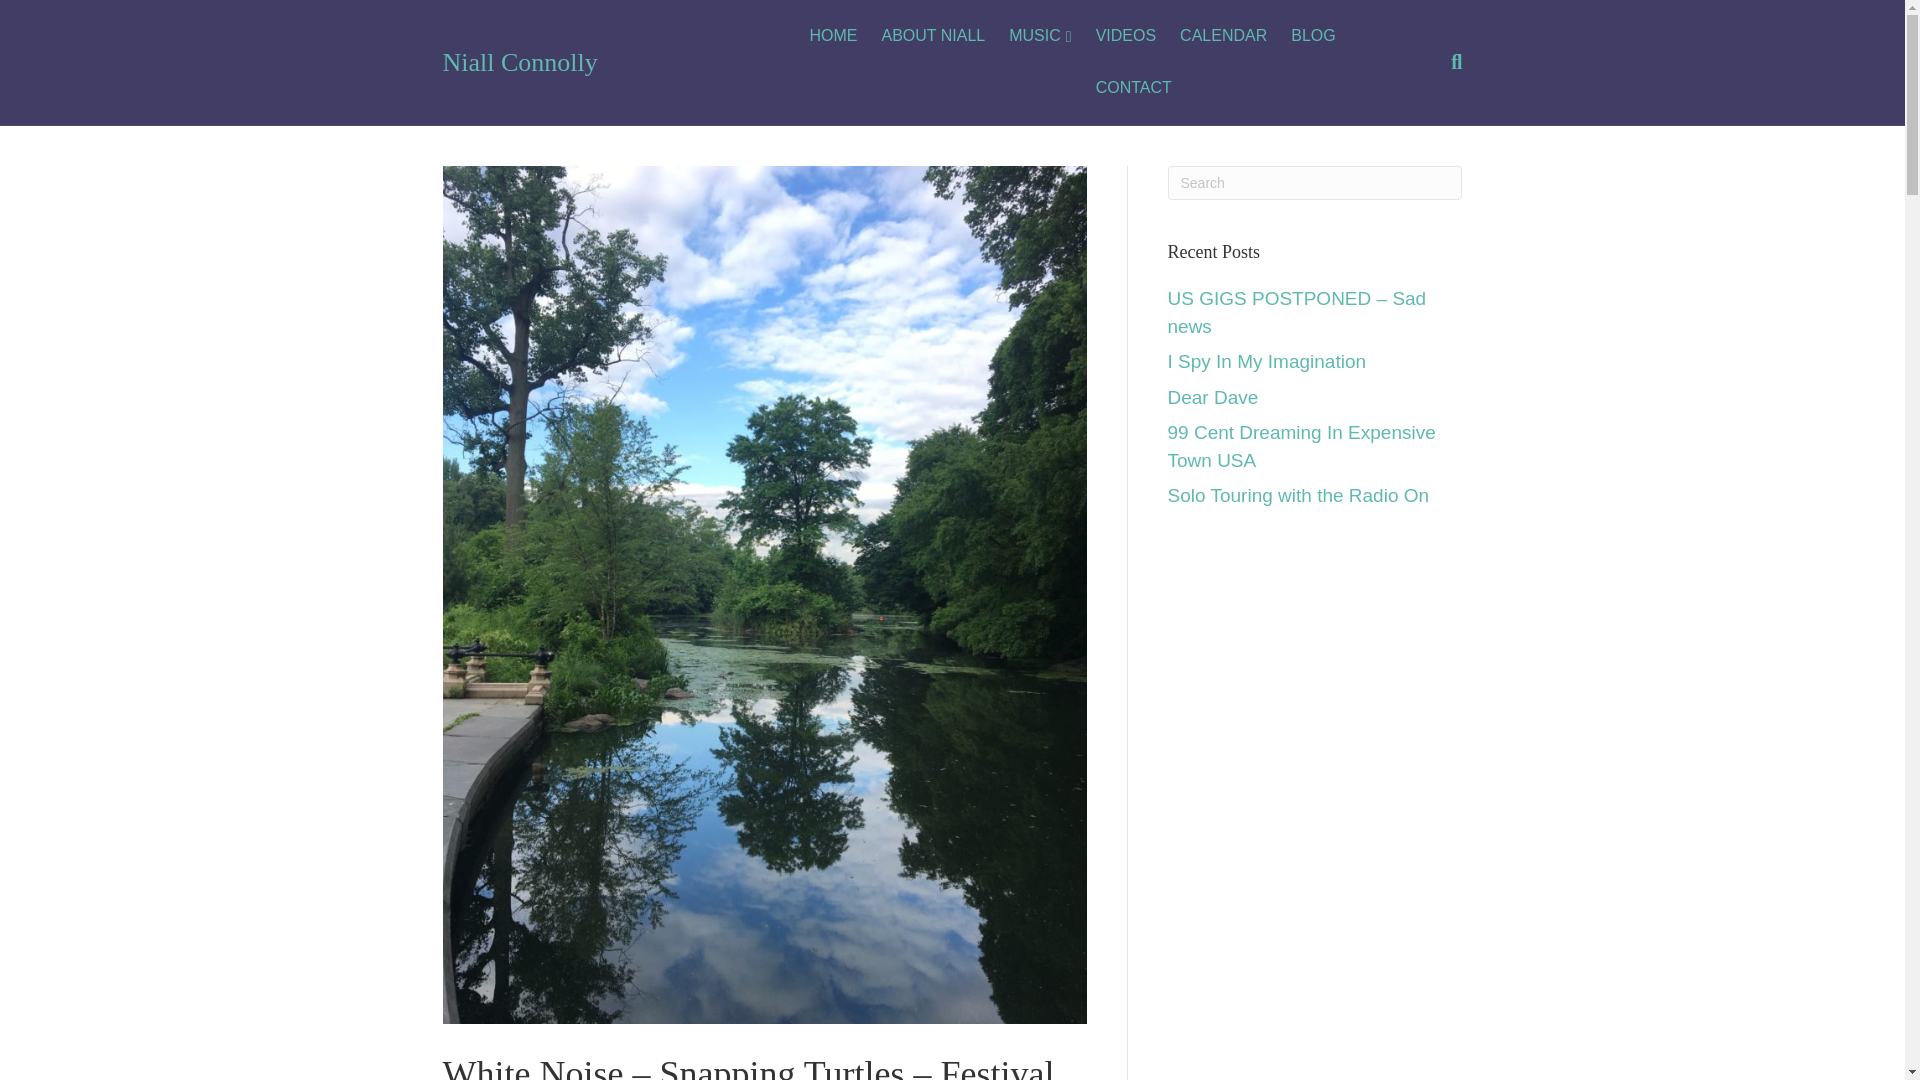  I want to click on ABOUT NIALL, so click(932, 35).